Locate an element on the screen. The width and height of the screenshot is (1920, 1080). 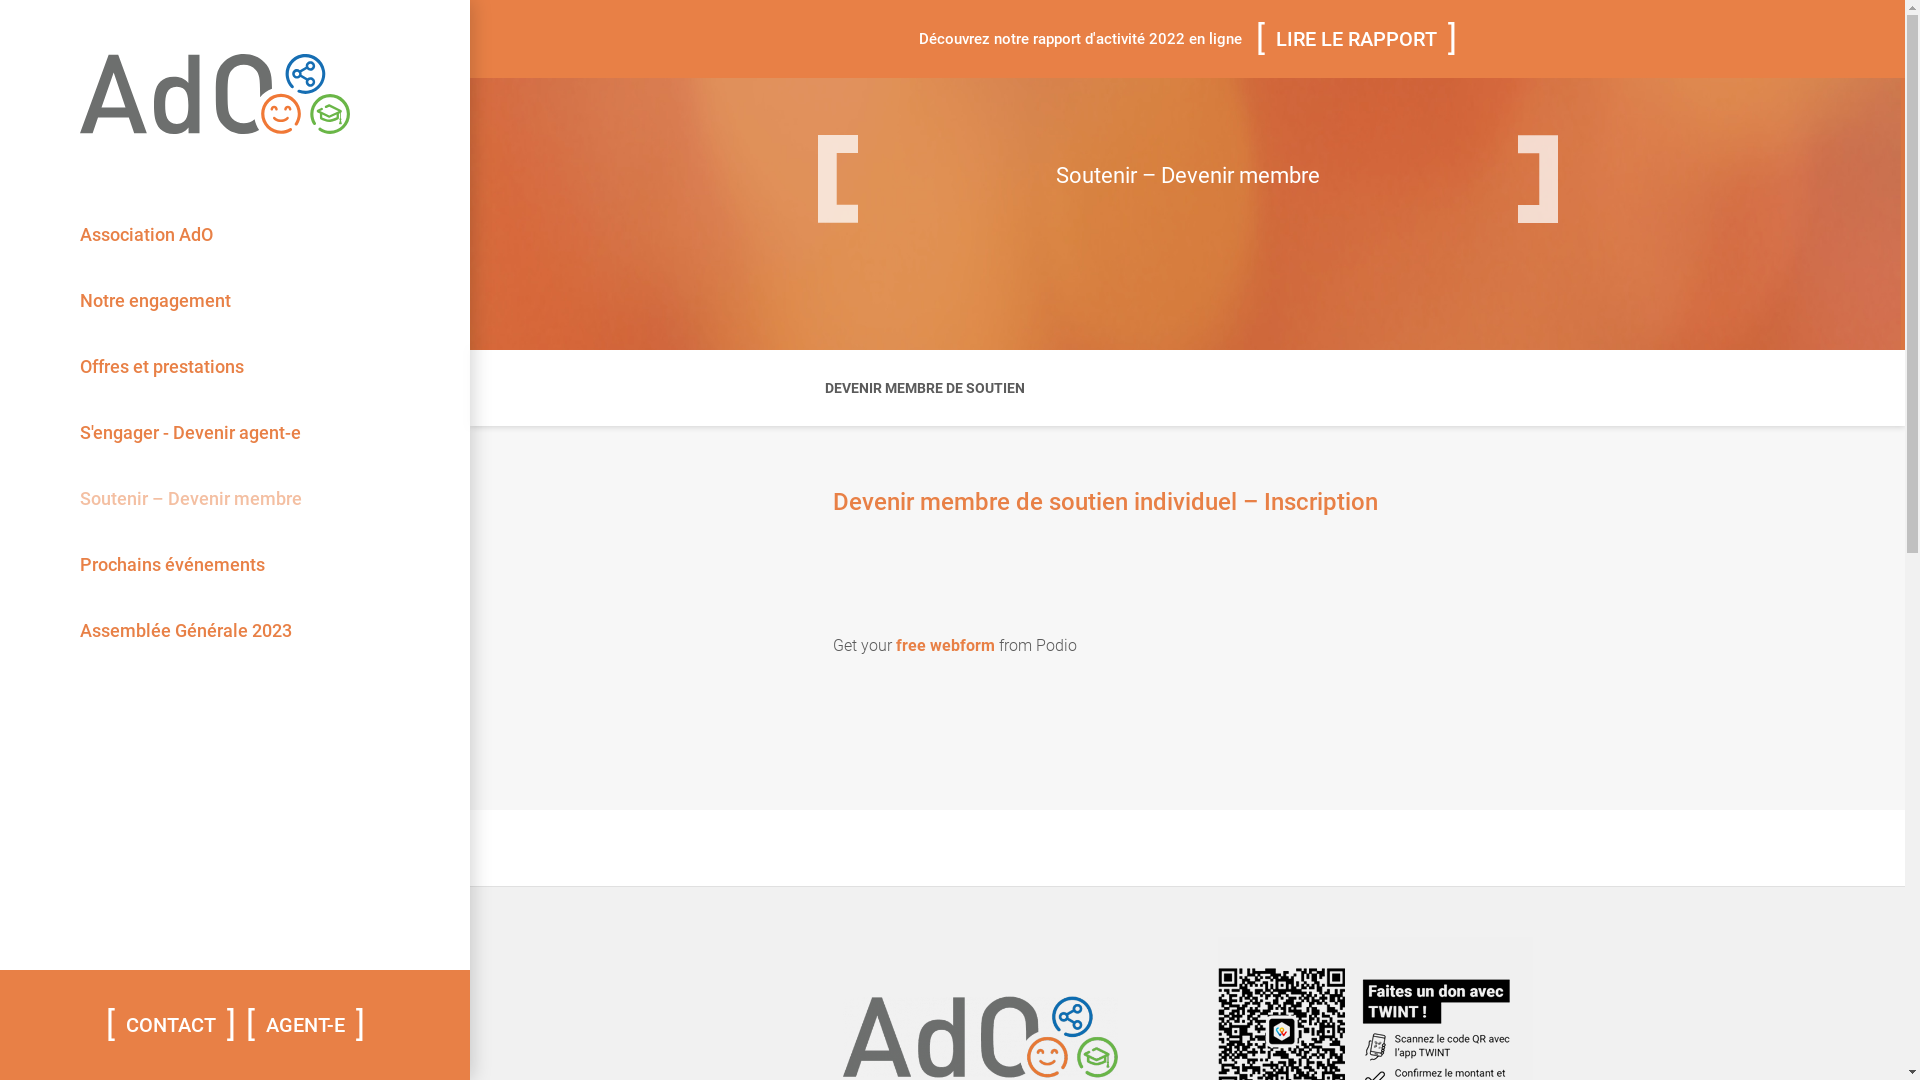
Notre engagement is located at coordinates (156, 301).